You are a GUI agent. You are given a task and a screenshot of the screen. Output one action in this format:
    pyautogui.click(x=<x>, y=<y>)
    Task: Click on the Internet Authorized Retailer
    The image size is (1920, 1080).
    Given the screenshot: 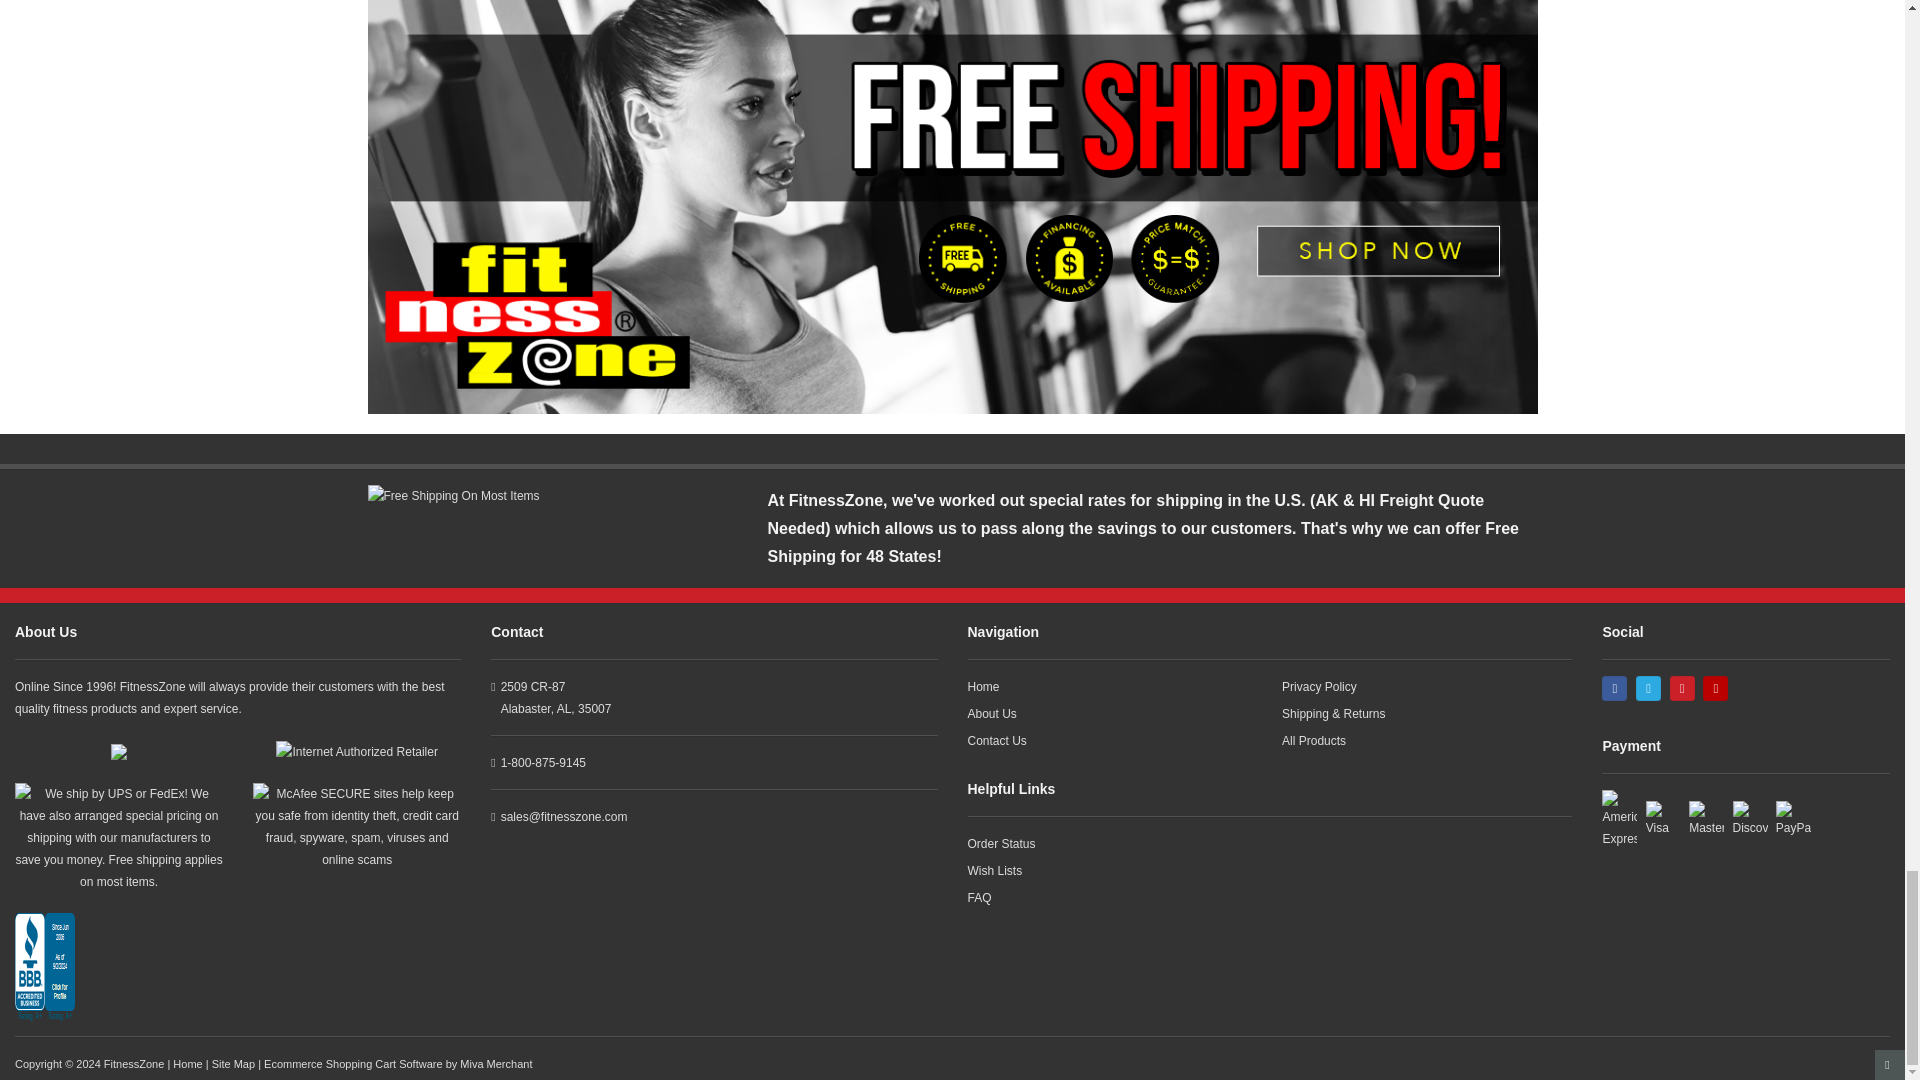 What is the action you would take?
    pyautogui.click(x=356, y=751)
    